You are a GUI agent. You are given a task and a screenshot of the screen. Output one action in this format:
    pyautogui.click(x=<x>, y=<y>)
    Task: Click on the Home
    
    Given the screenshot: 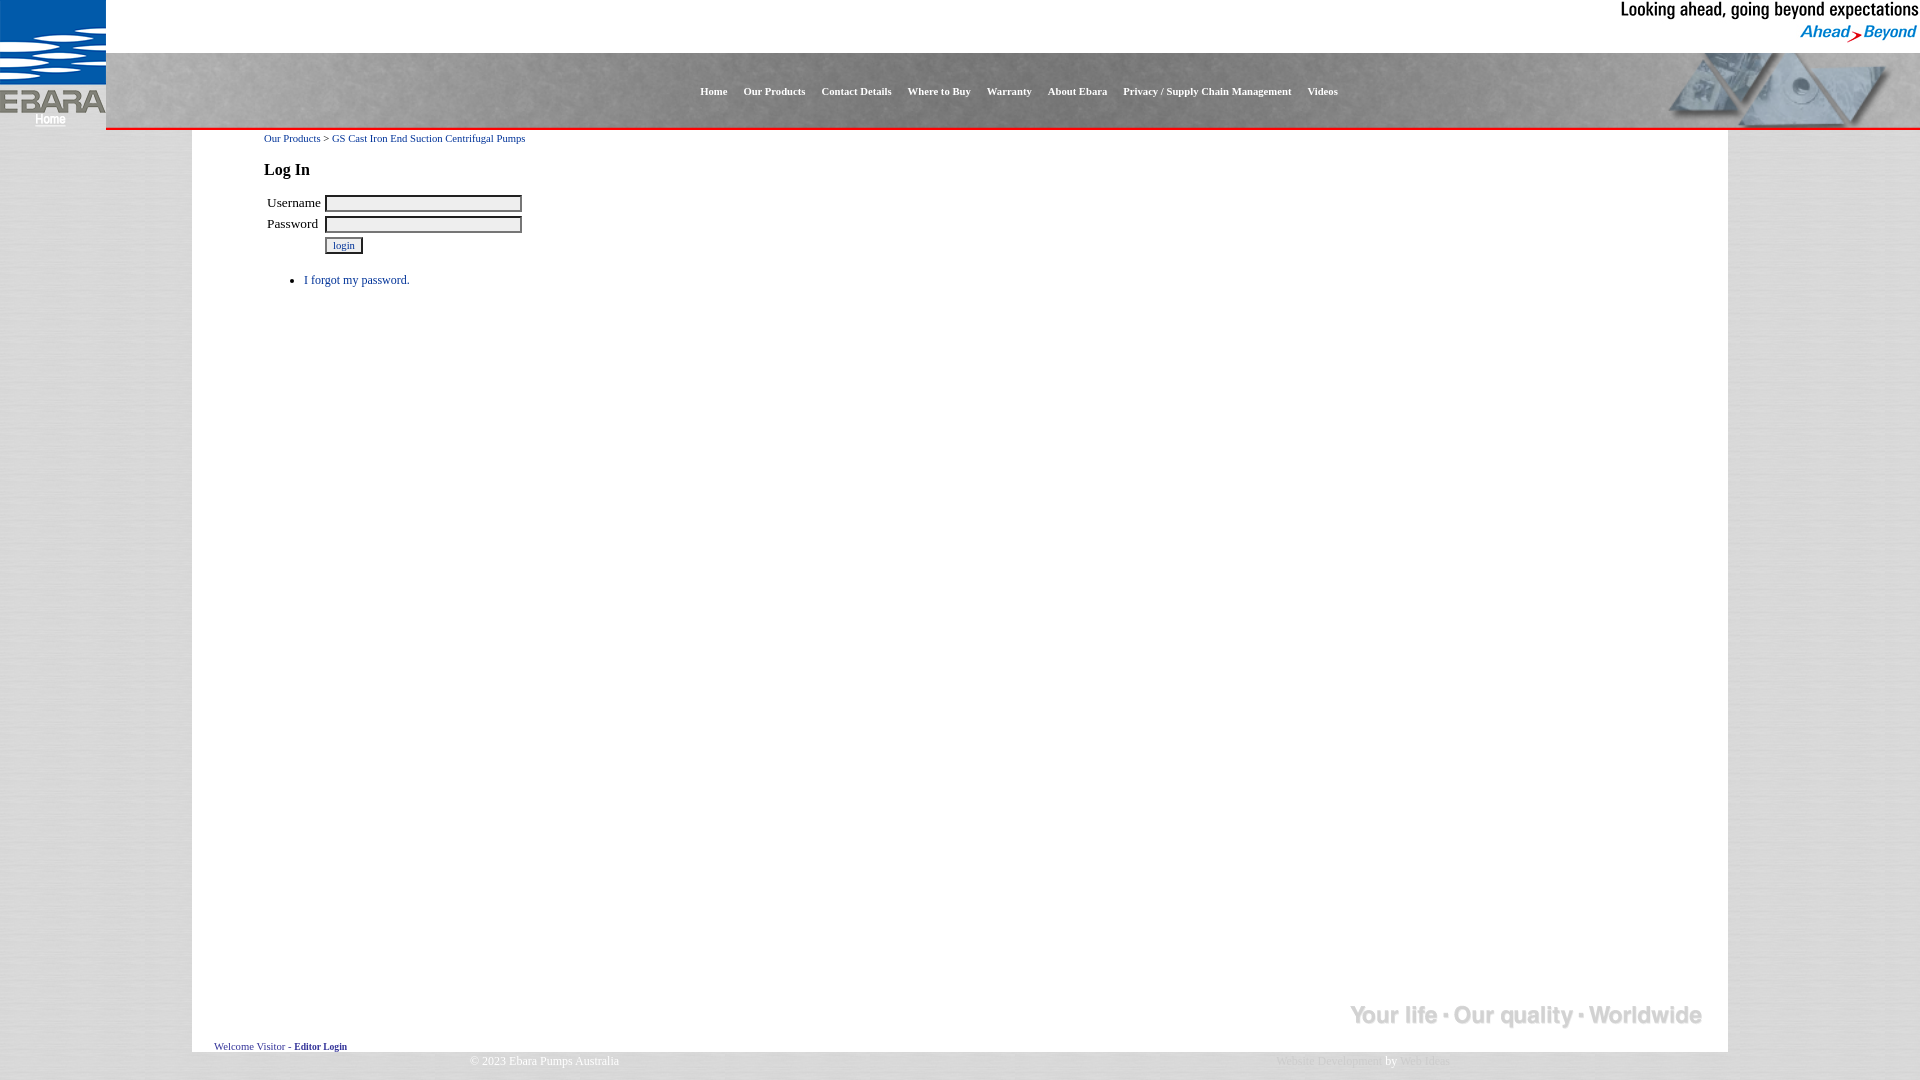 What is the action you would take?
    pyautogui.click(x=714, y=92)
    